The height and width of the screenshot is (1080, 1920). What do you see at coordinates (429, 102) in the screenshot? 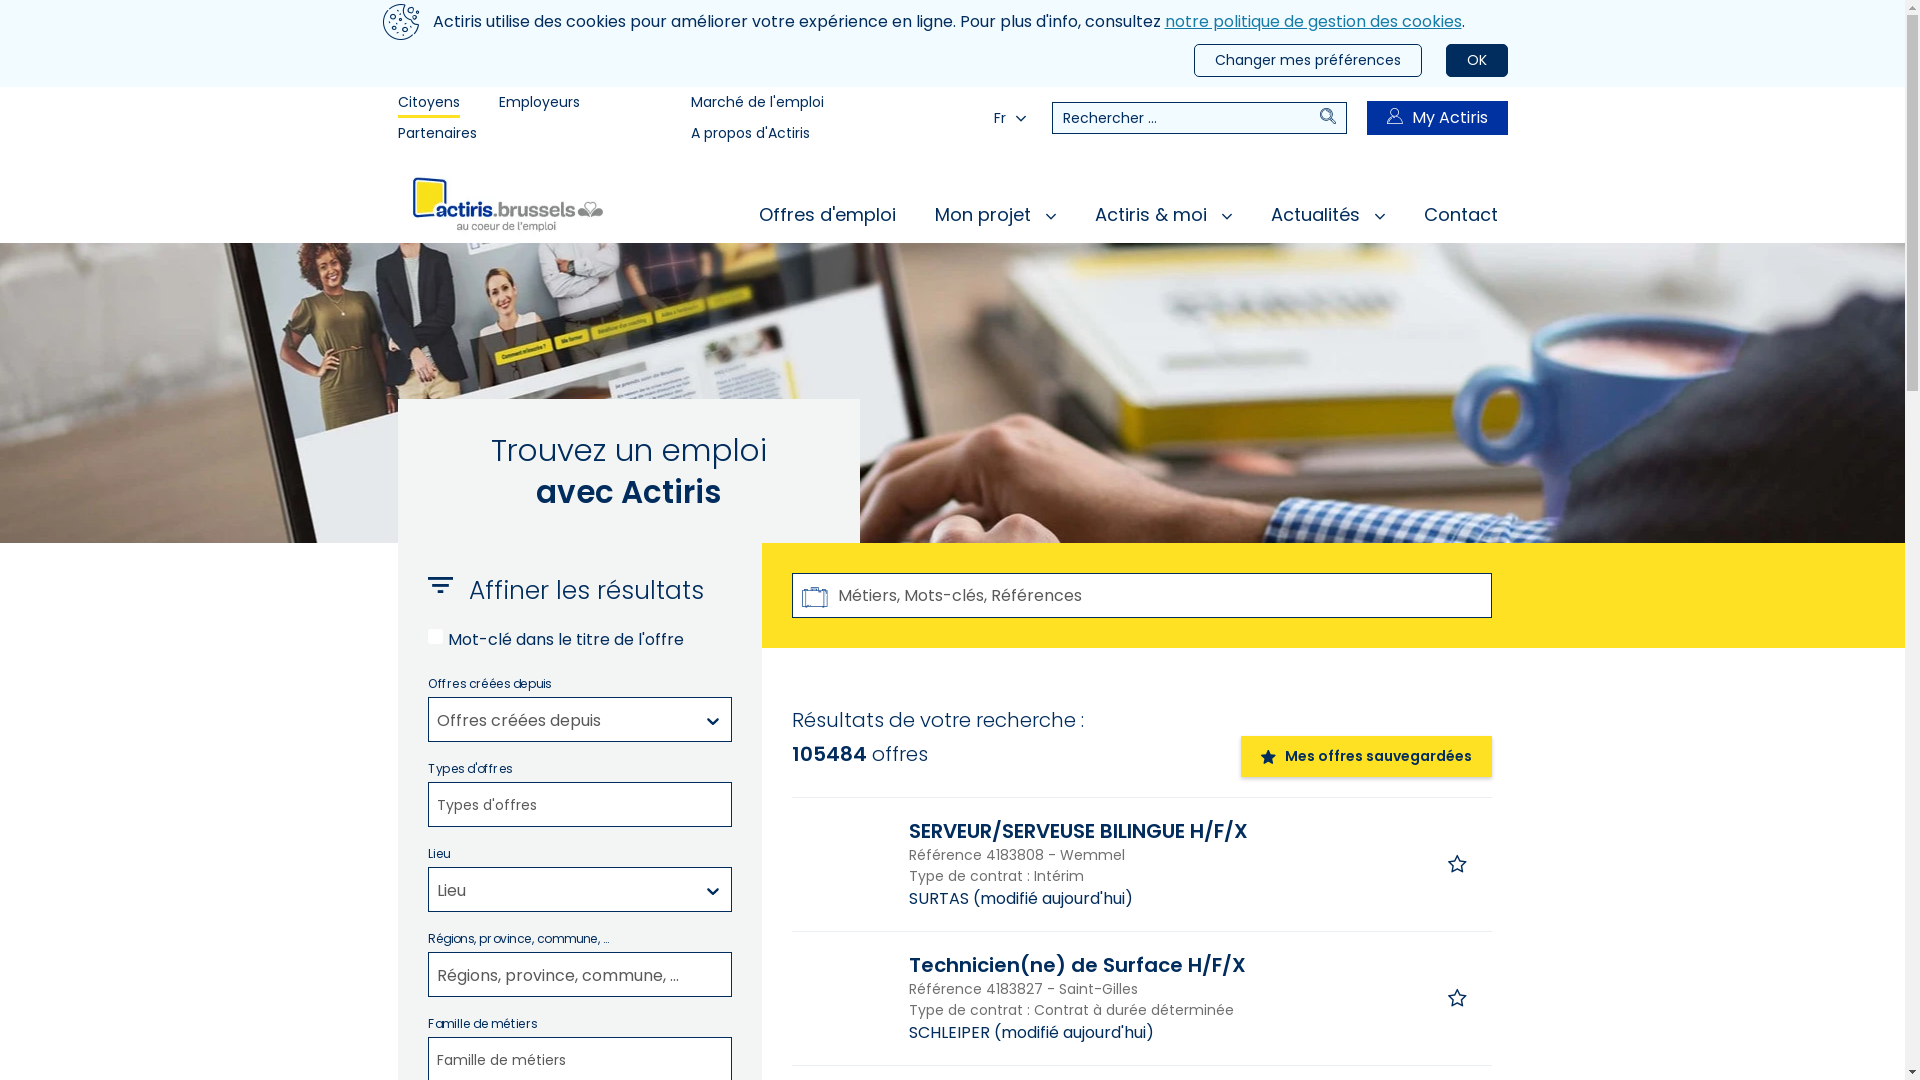
I see `Citoyens` at bounding box center [429, 102].